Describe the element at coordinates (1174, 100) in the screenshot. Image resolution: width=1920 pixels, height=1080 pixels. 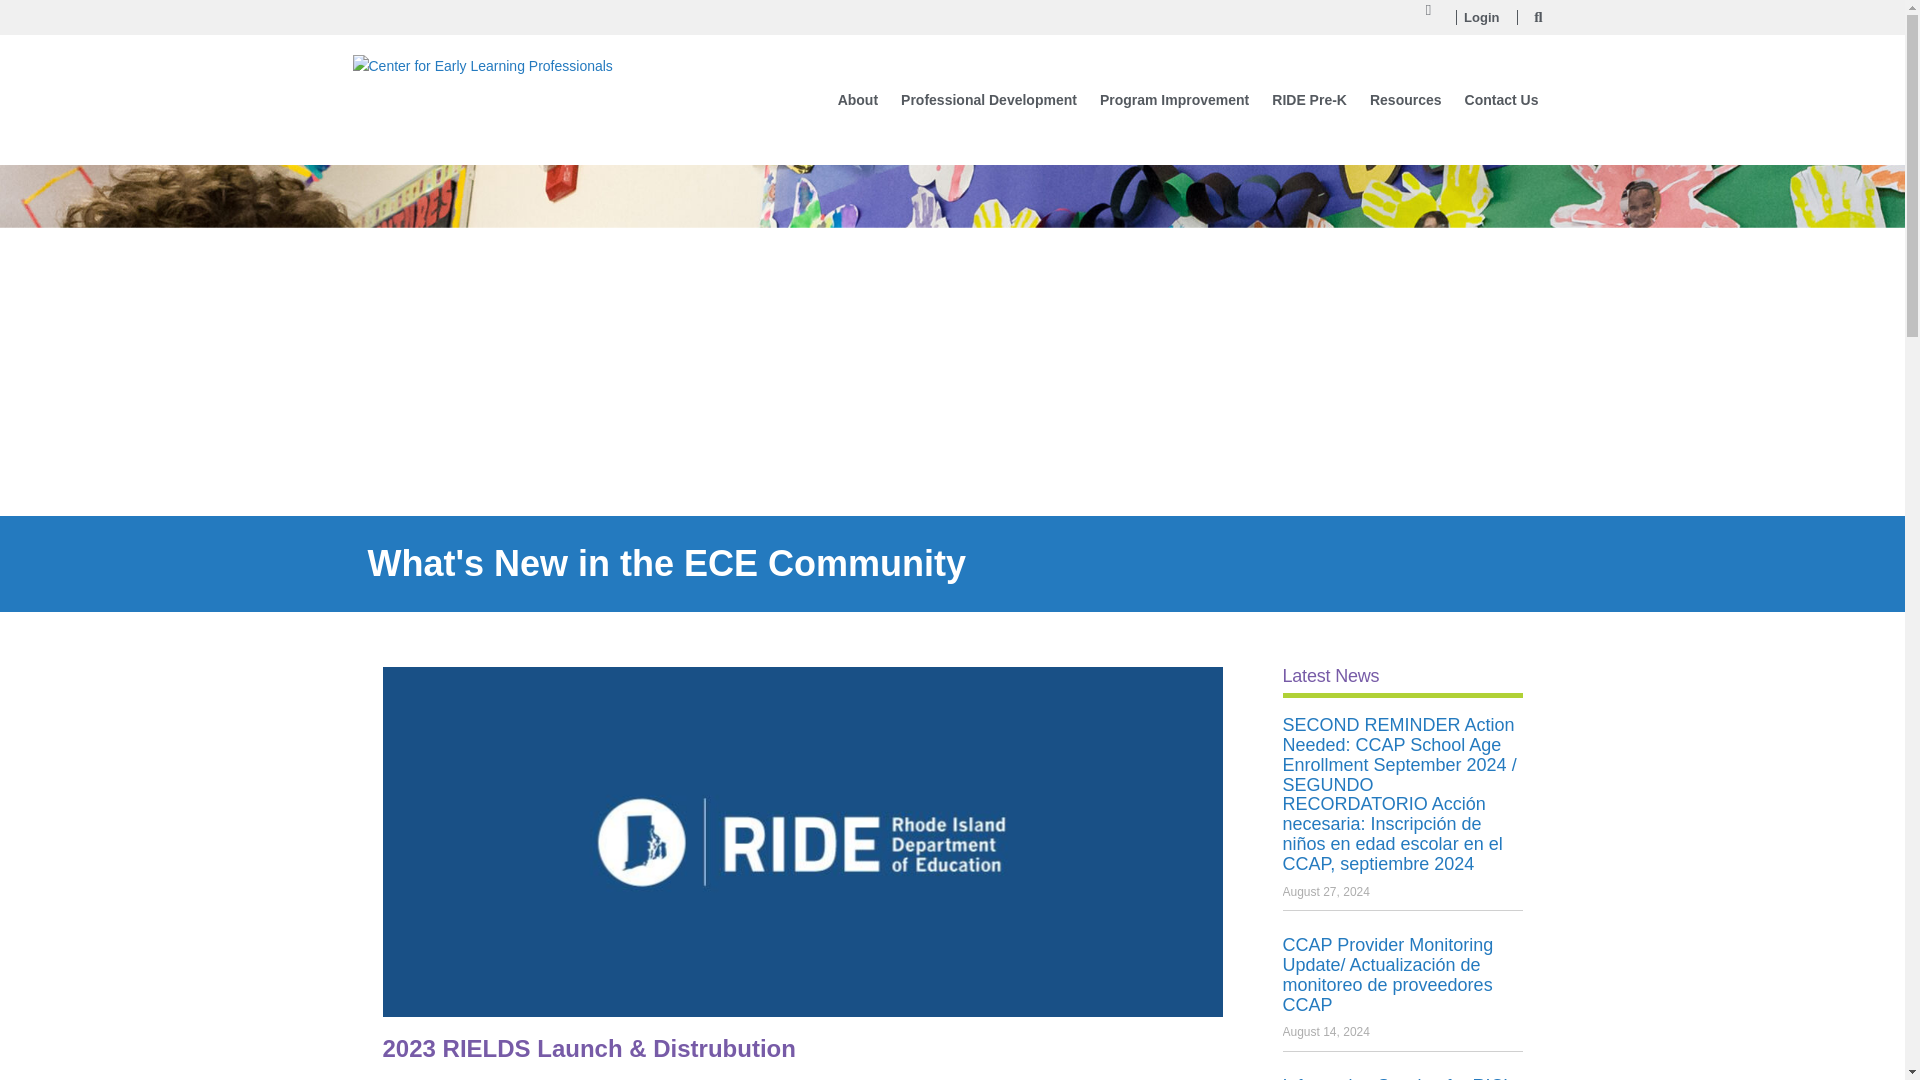
I see `Program Improvement` at that location.